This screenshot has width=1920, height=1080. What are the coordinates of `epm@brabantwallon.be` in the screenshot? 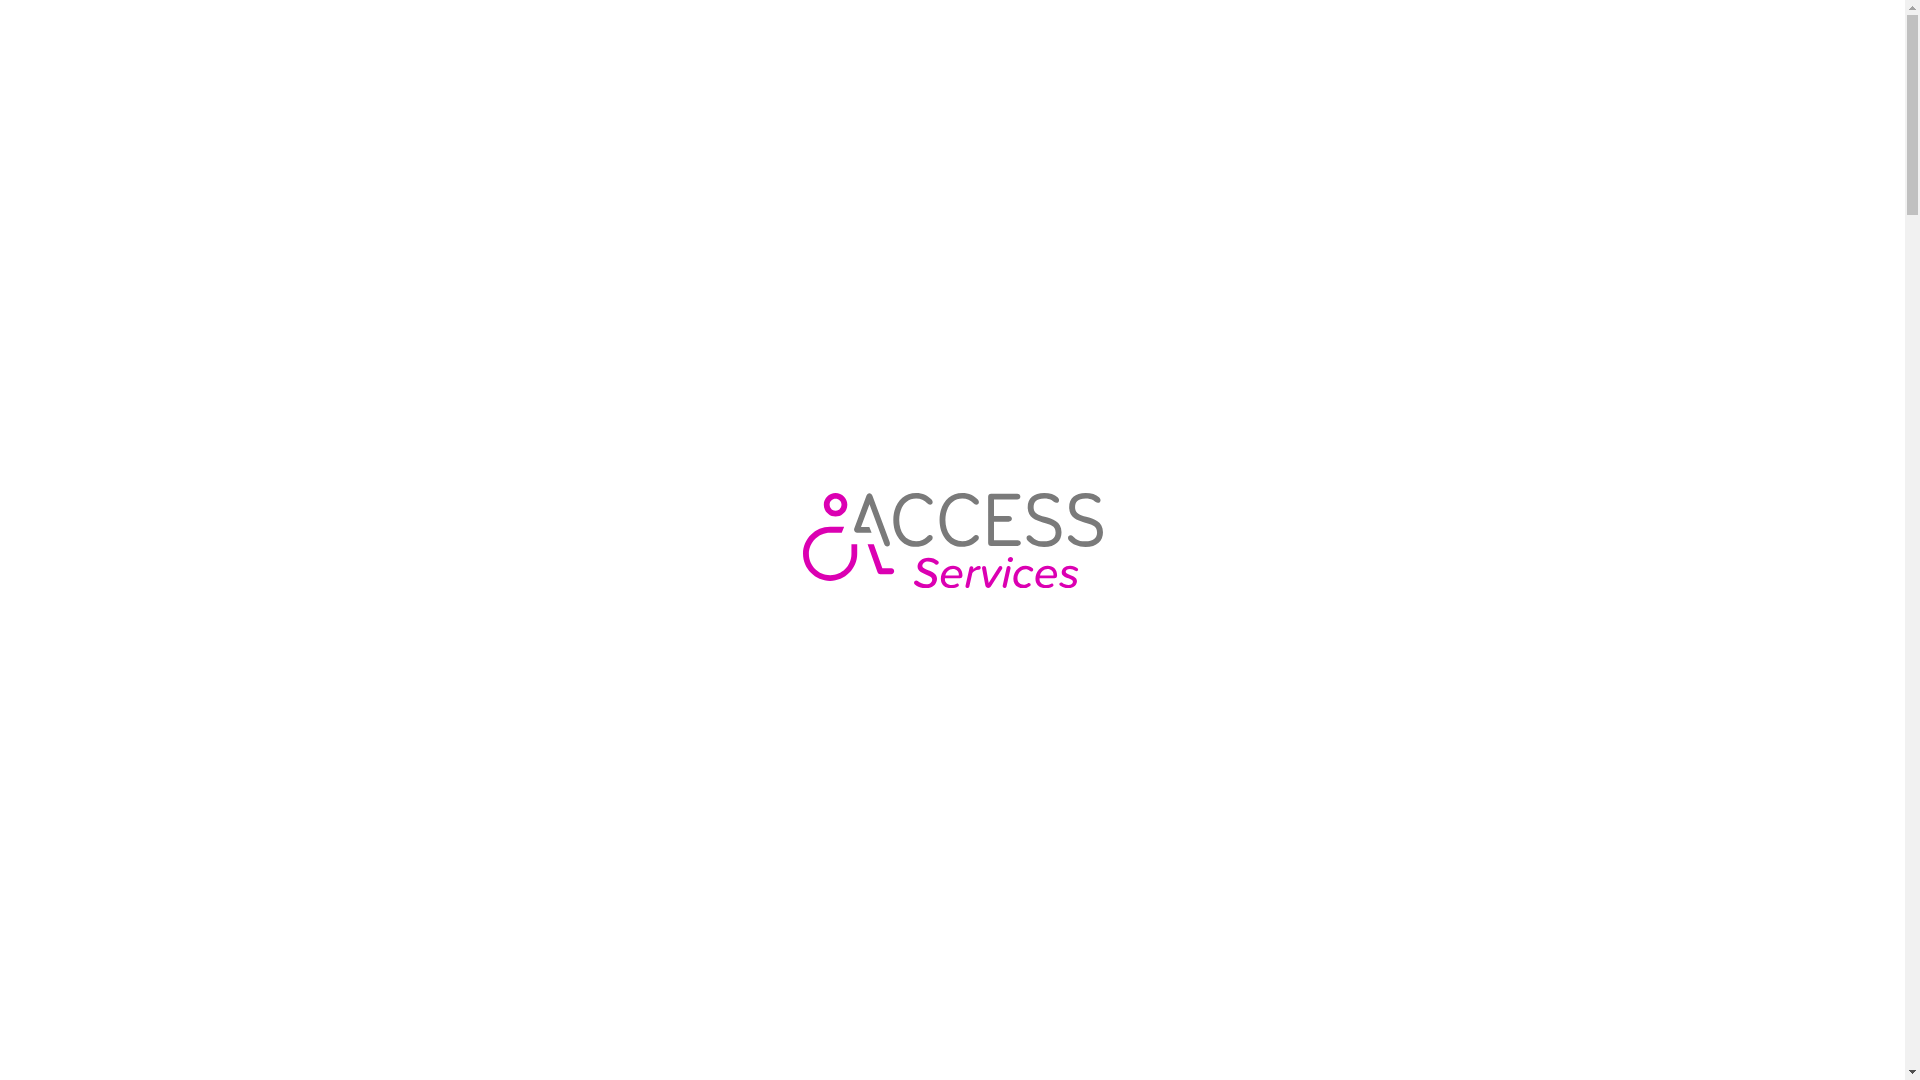 It's located at (1750, 428).